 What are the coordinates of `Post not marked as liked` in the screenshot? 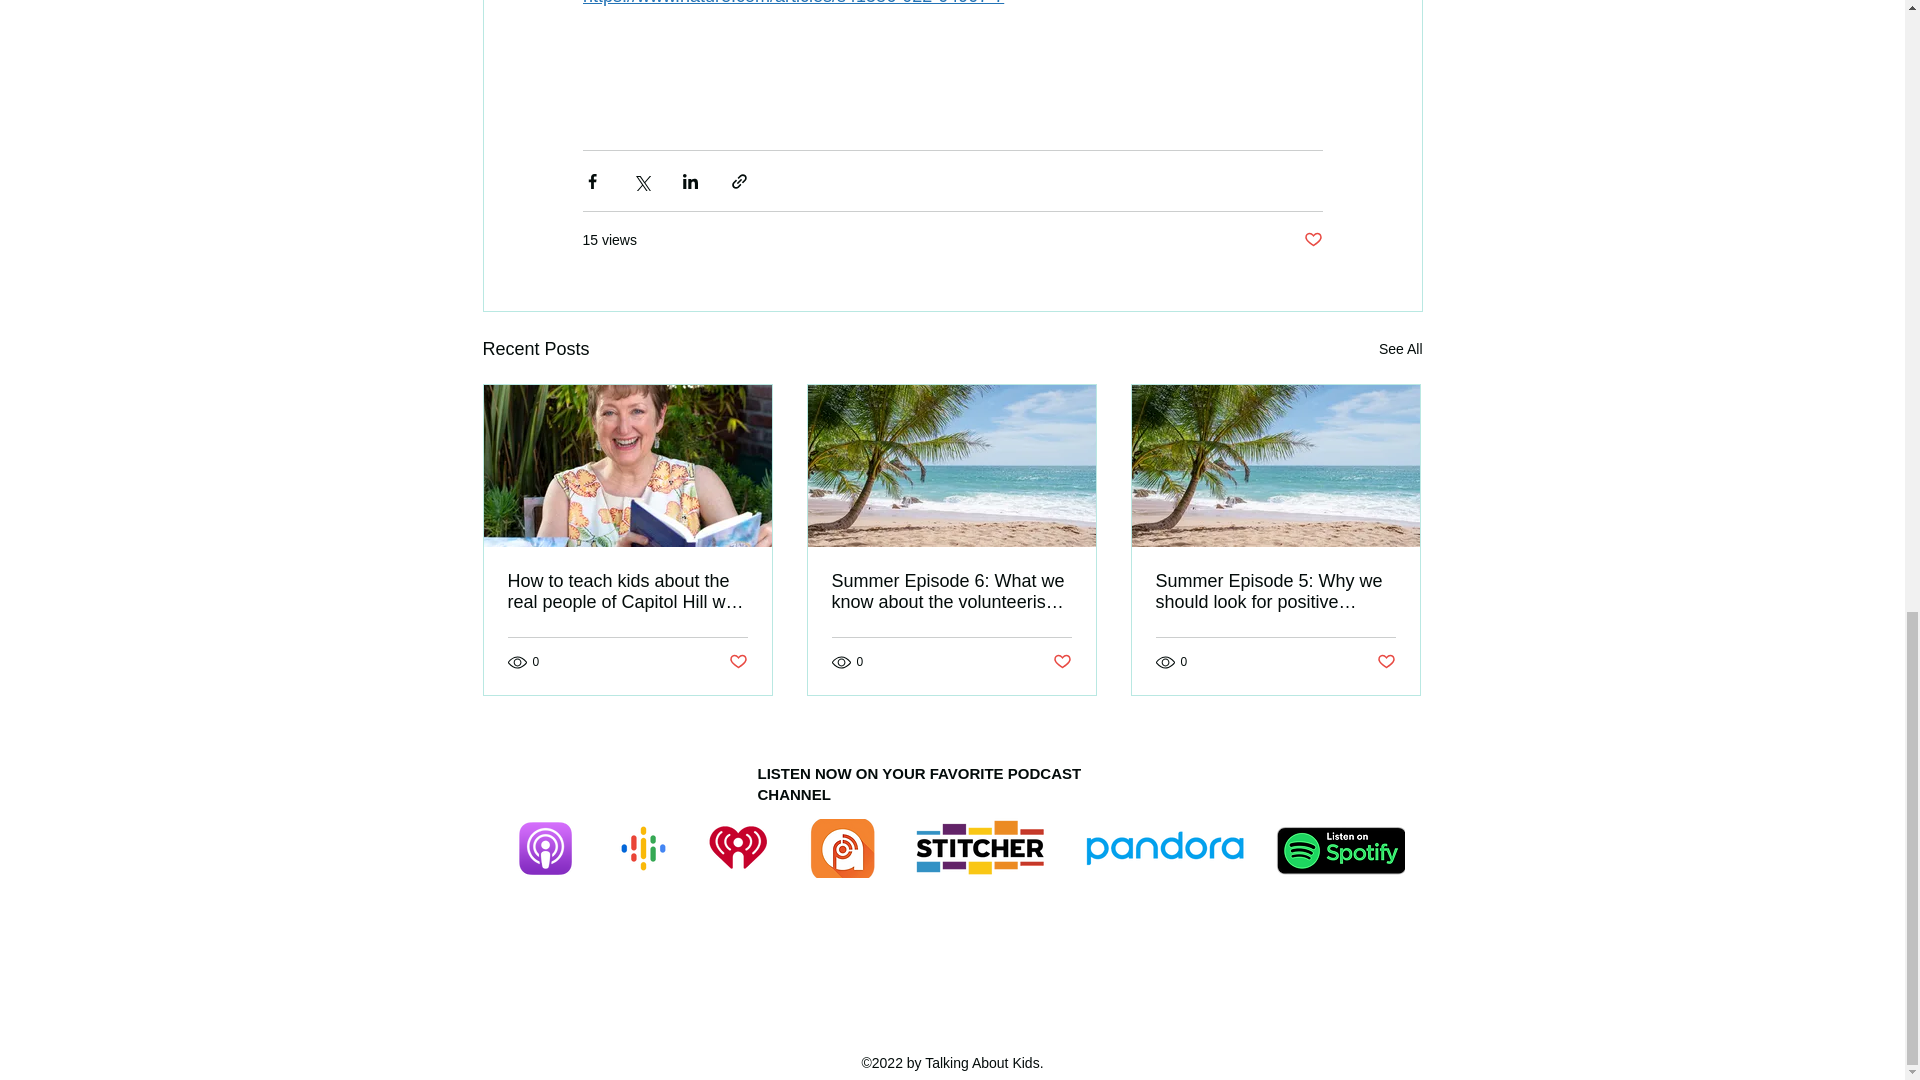 It's located at (736, 662).